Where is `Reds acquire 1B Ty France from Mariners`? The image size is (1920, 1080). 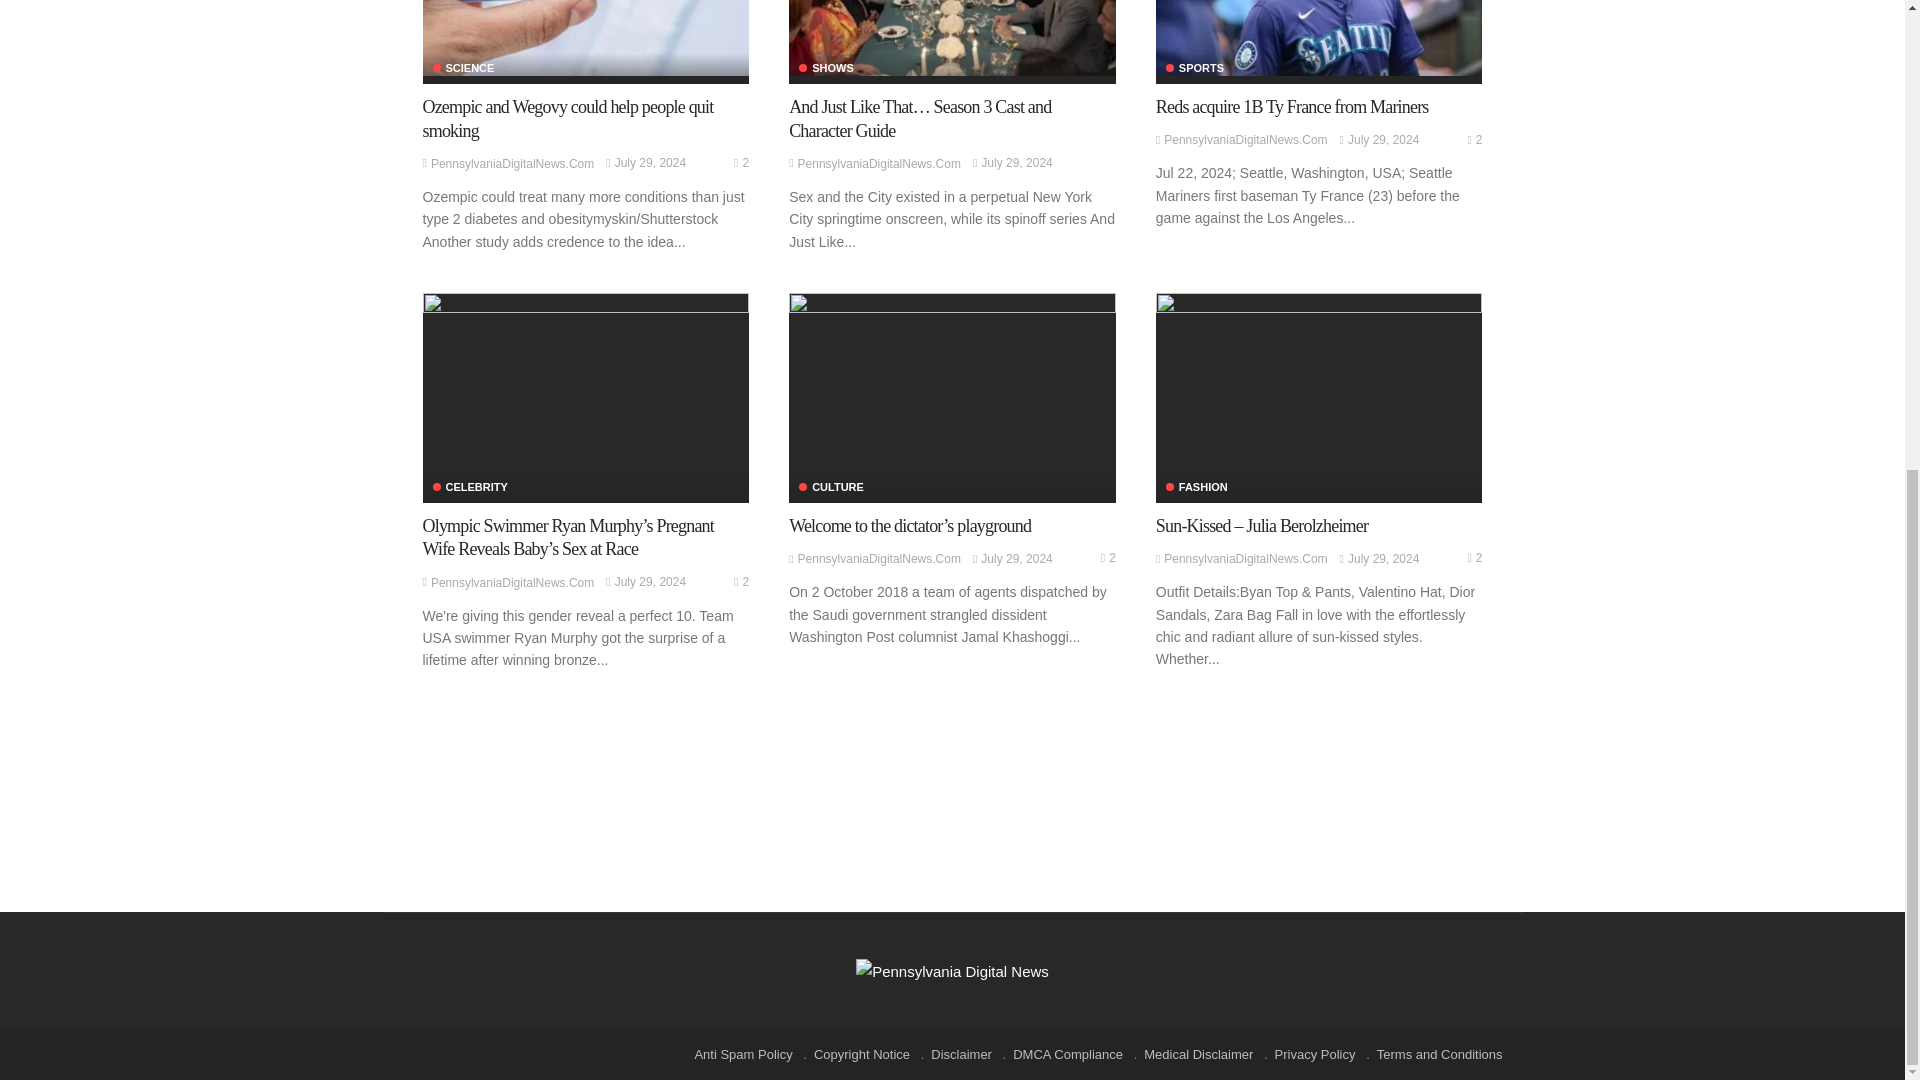
Reds acquire 1B Ty France from Mariners is located at coordinates (1318, 38).